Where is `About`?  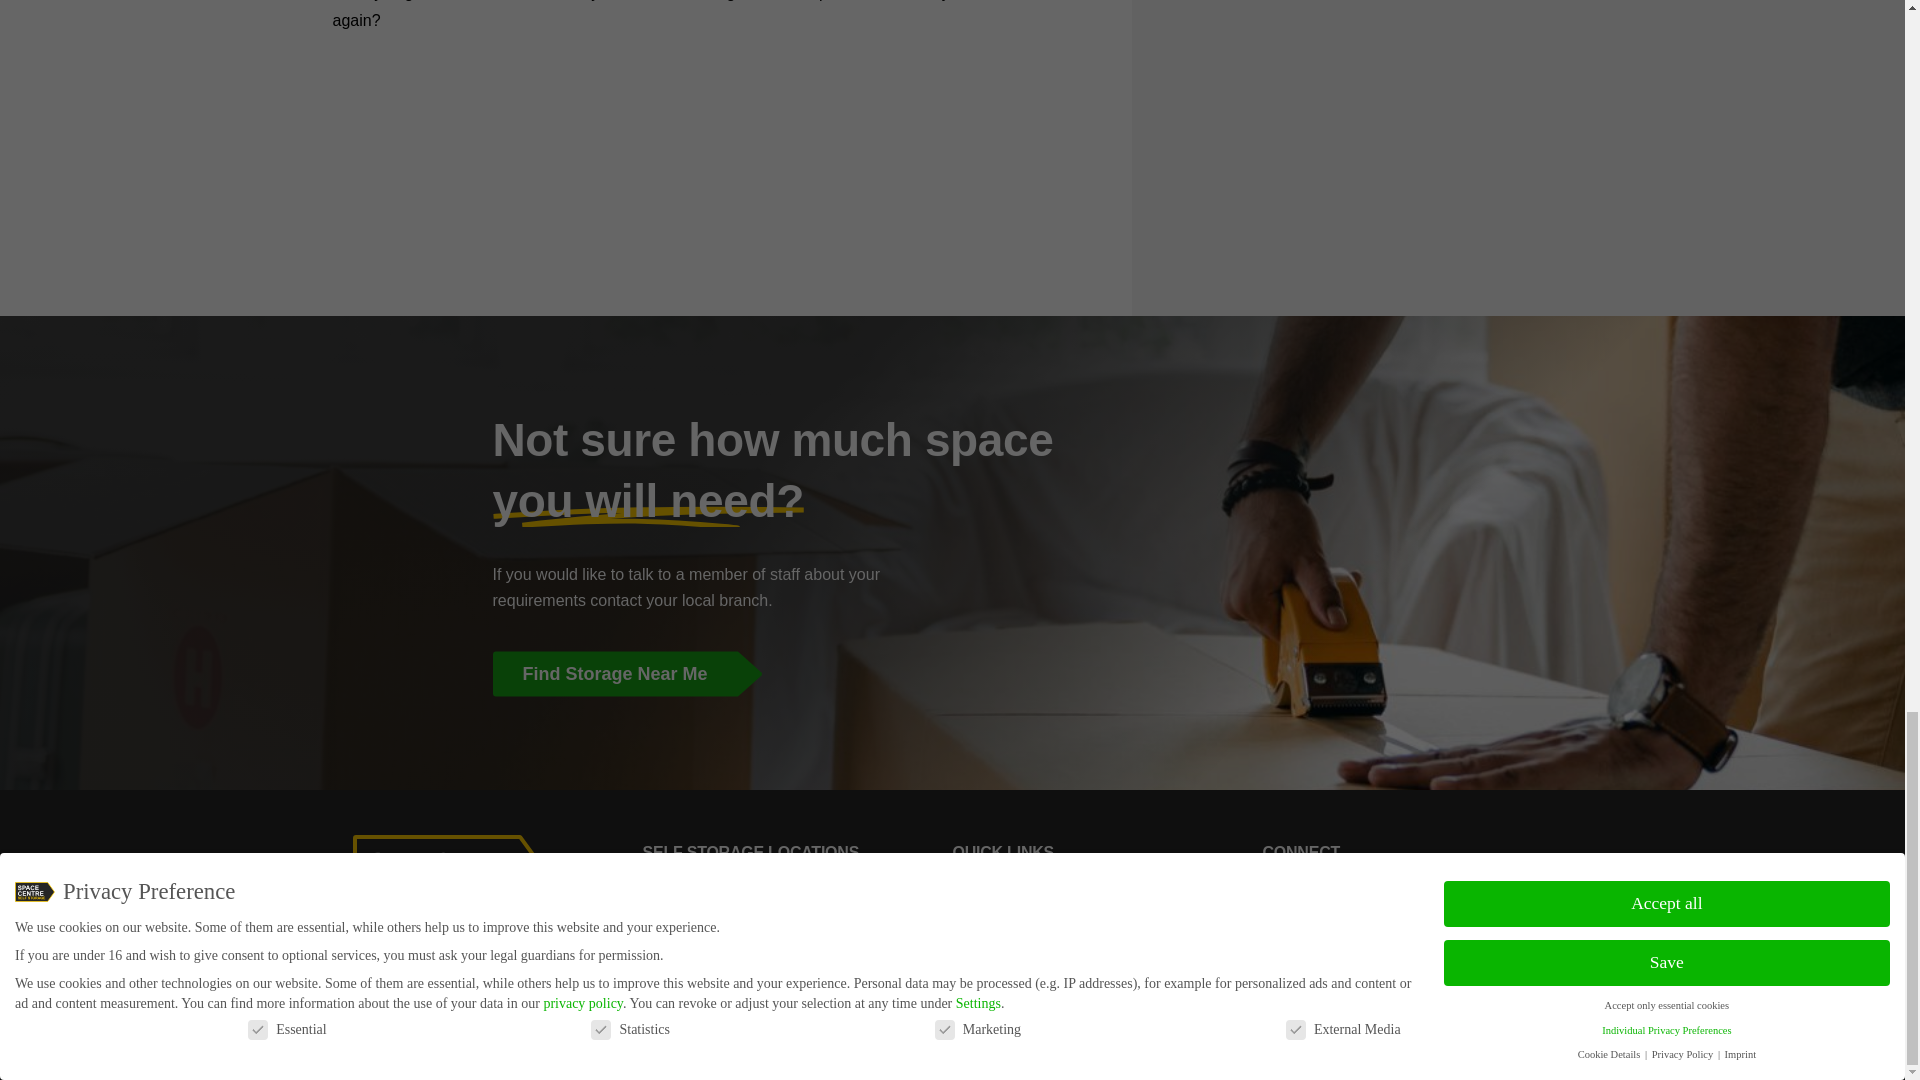 About is located at coordinates (973, 894).